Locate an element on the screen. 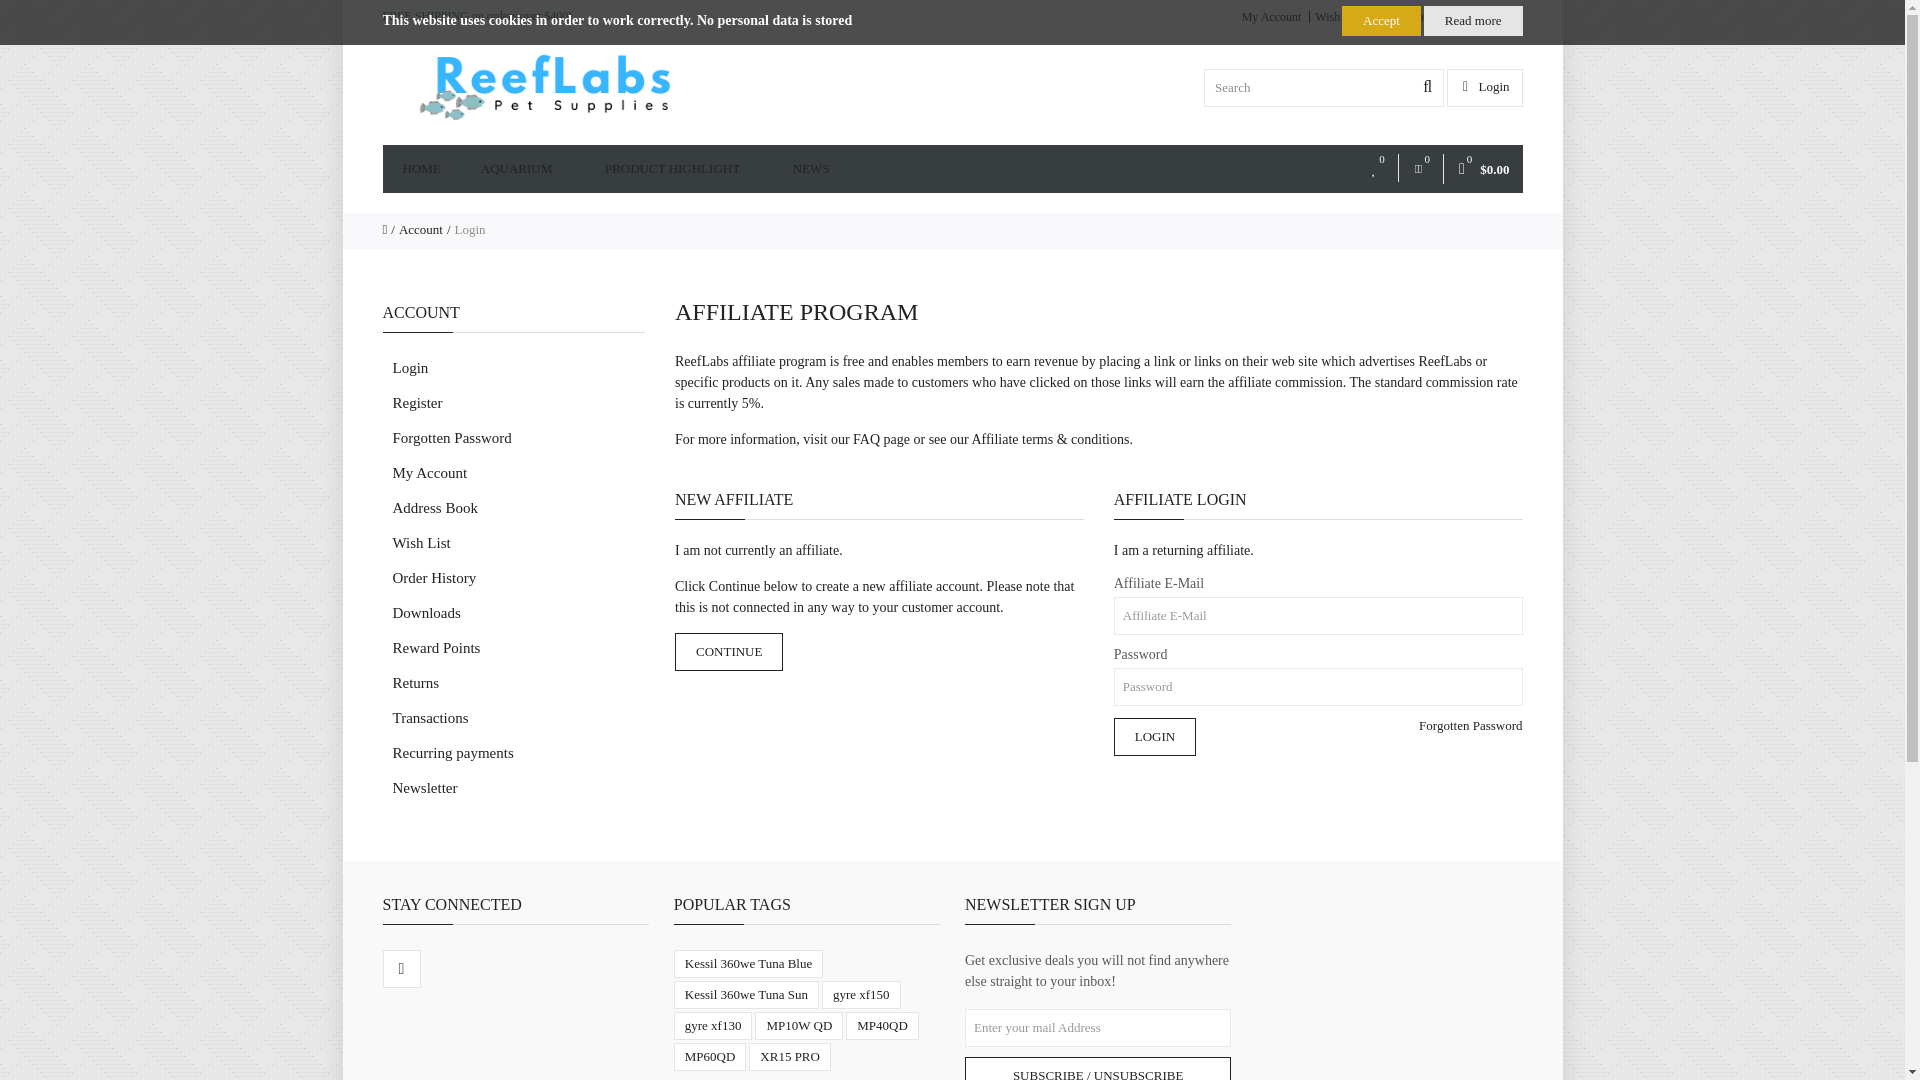 This screenshot has width=1920, height=1080. Login is located at coordinates (1154, 737).